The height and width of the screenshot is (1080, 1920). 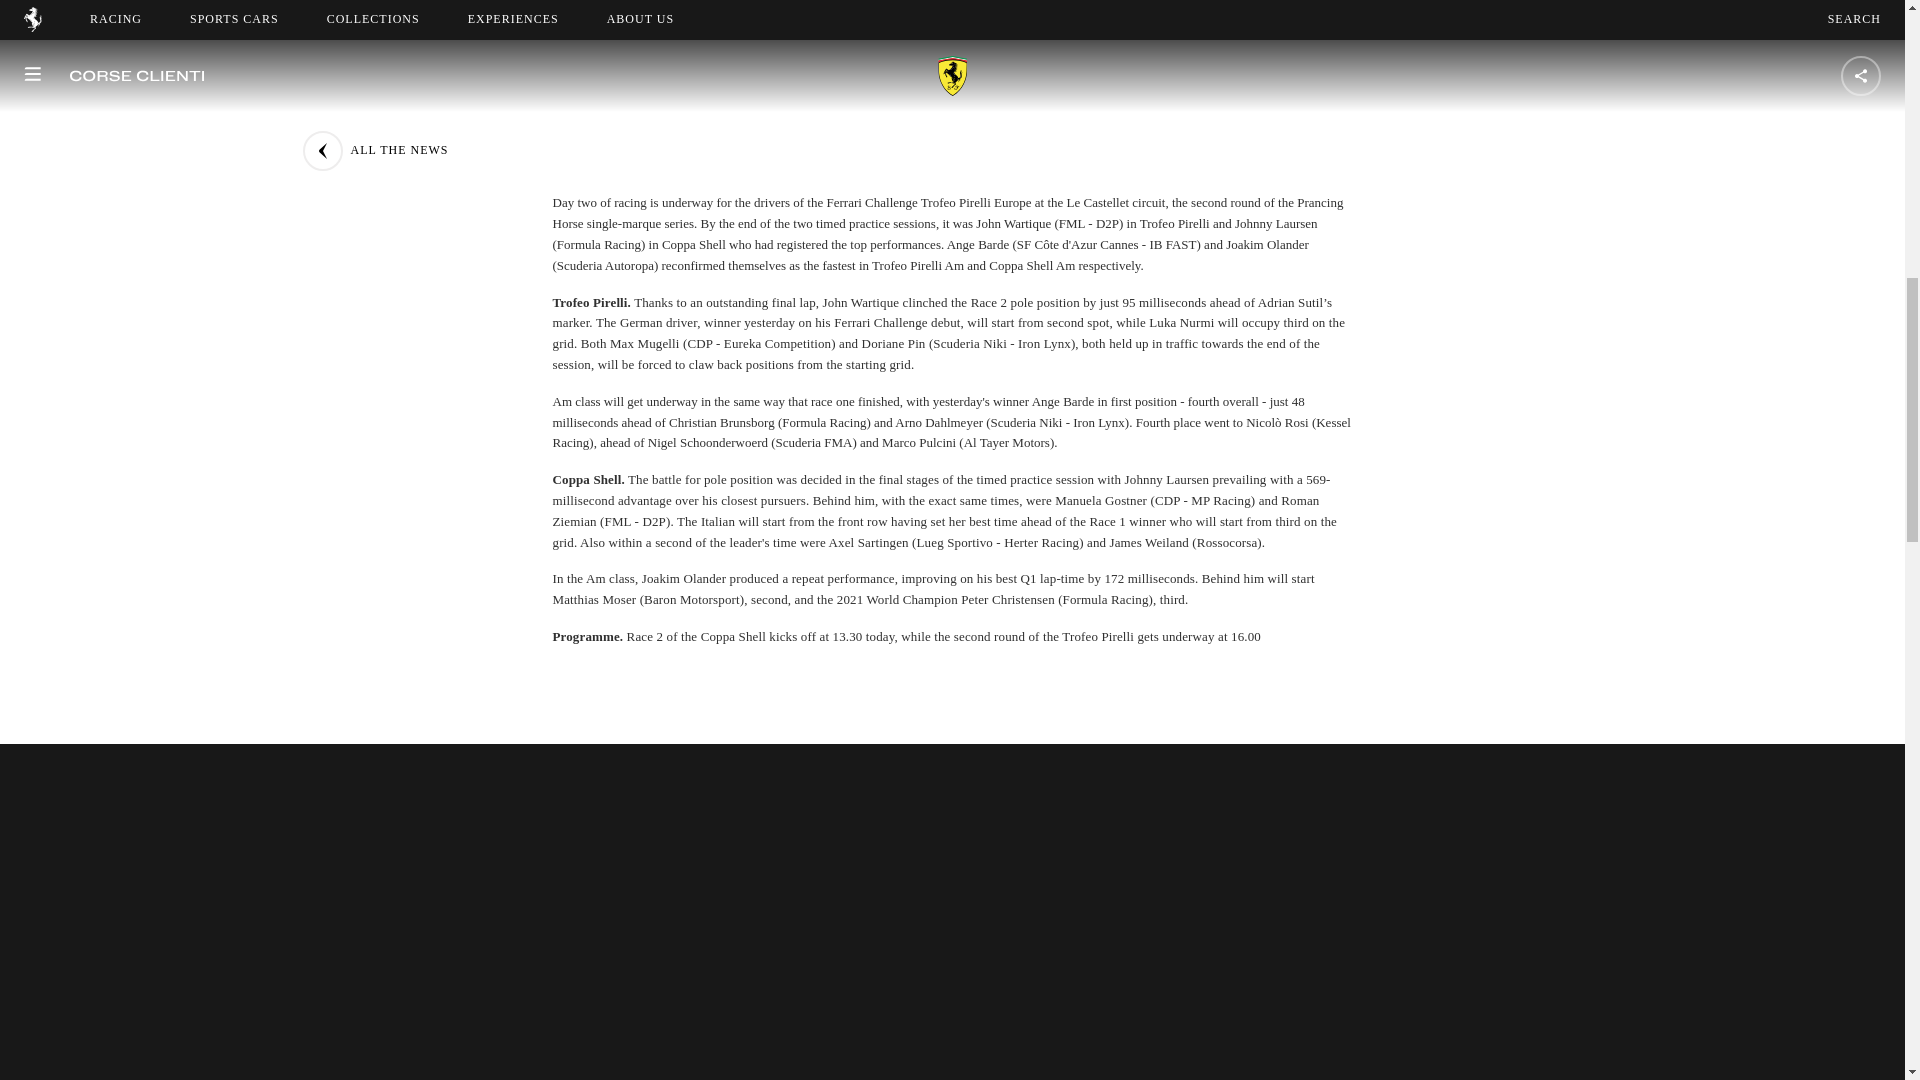 What do you see at coordinates (951, 24) in the screenshot?
I see `Wartique and Laursen fastest in Q2 at Paul Ricard` at bounding box center [951, 24].